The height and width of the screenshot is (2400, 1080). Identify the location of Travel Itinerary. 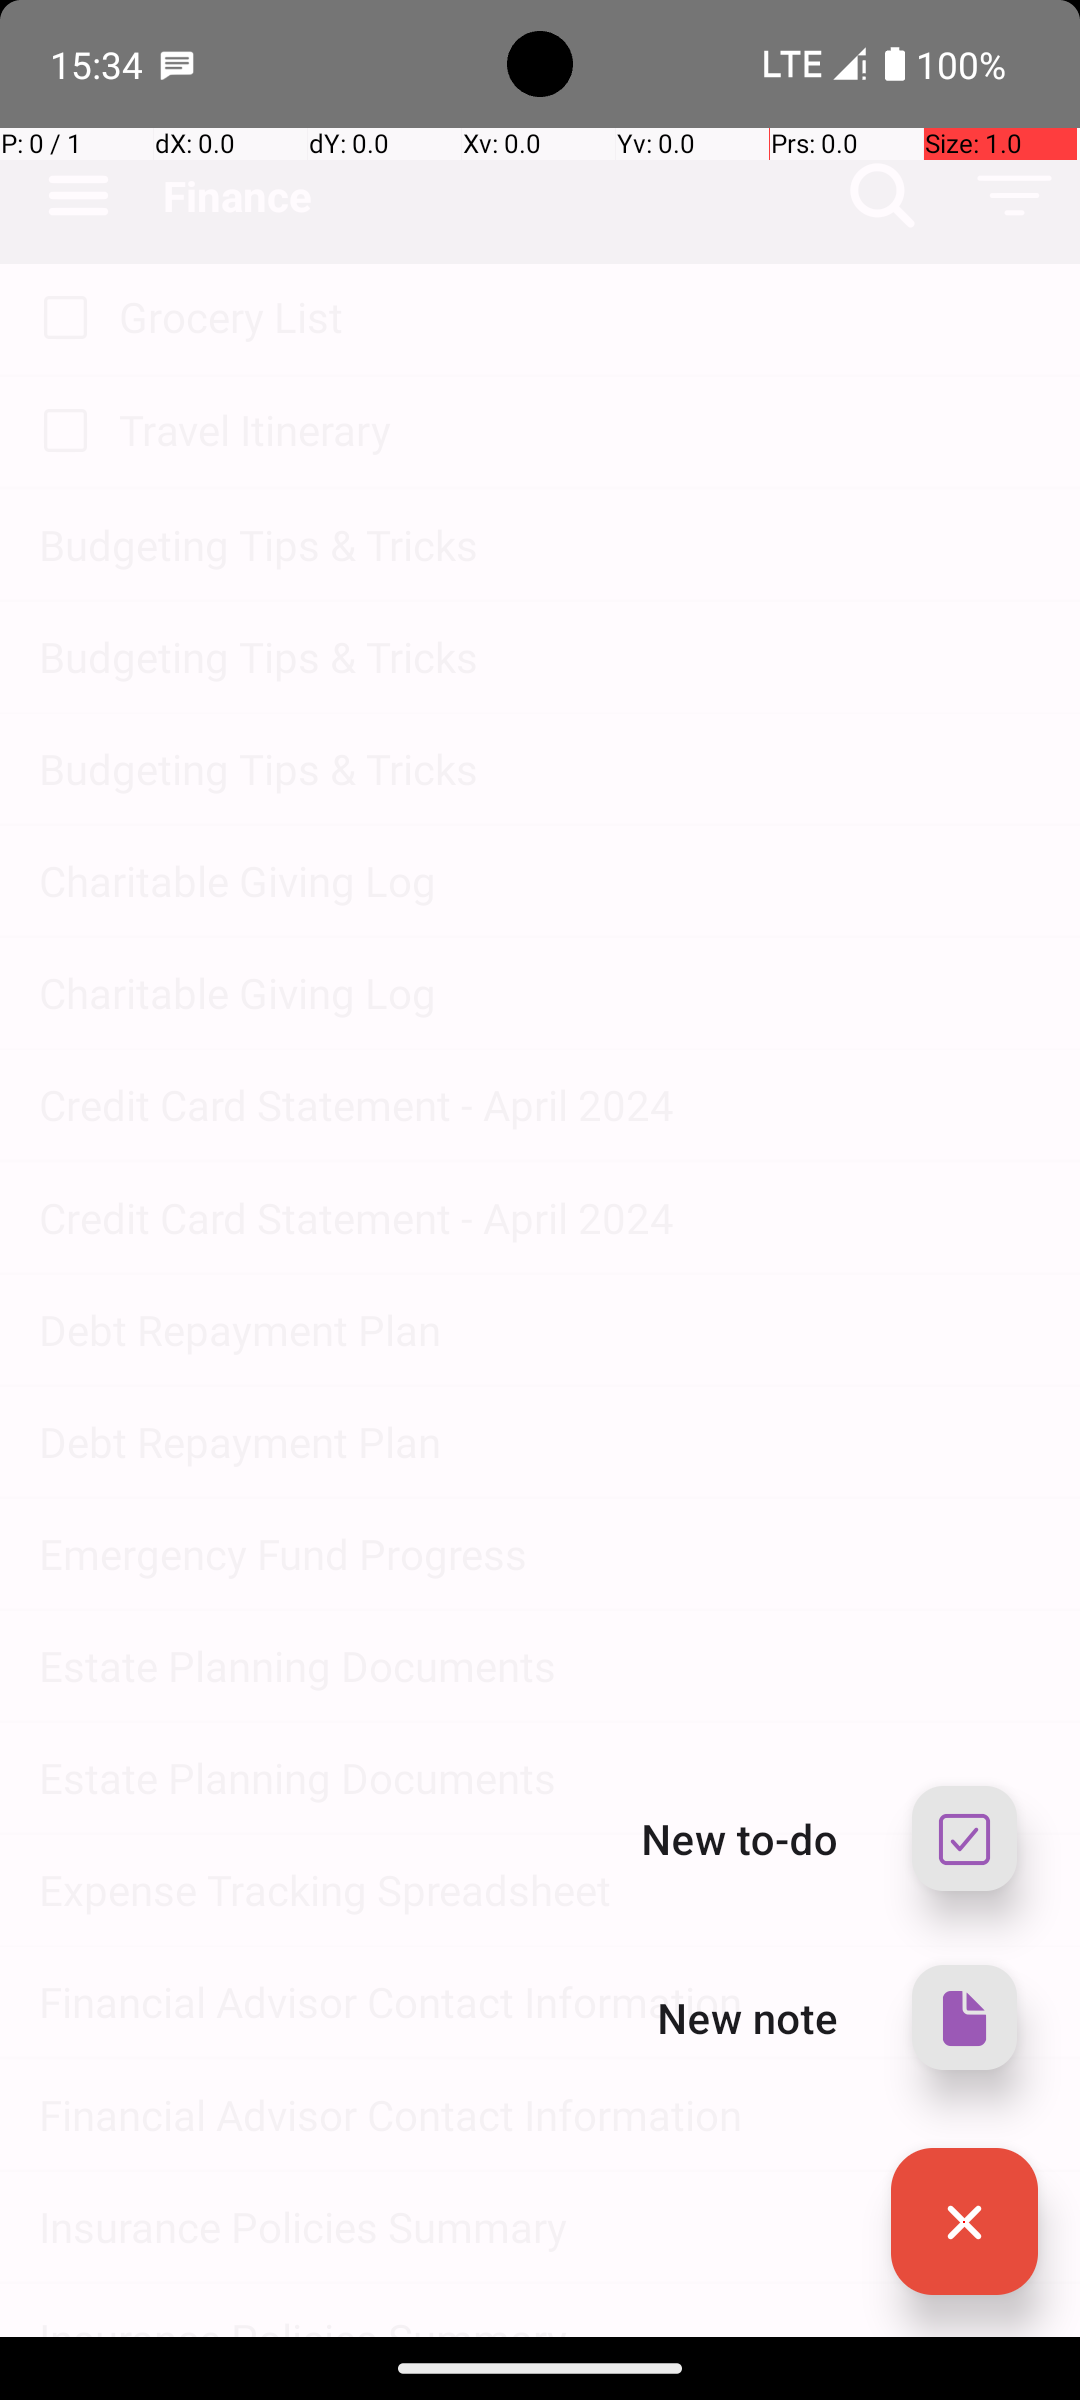
(580, 430).